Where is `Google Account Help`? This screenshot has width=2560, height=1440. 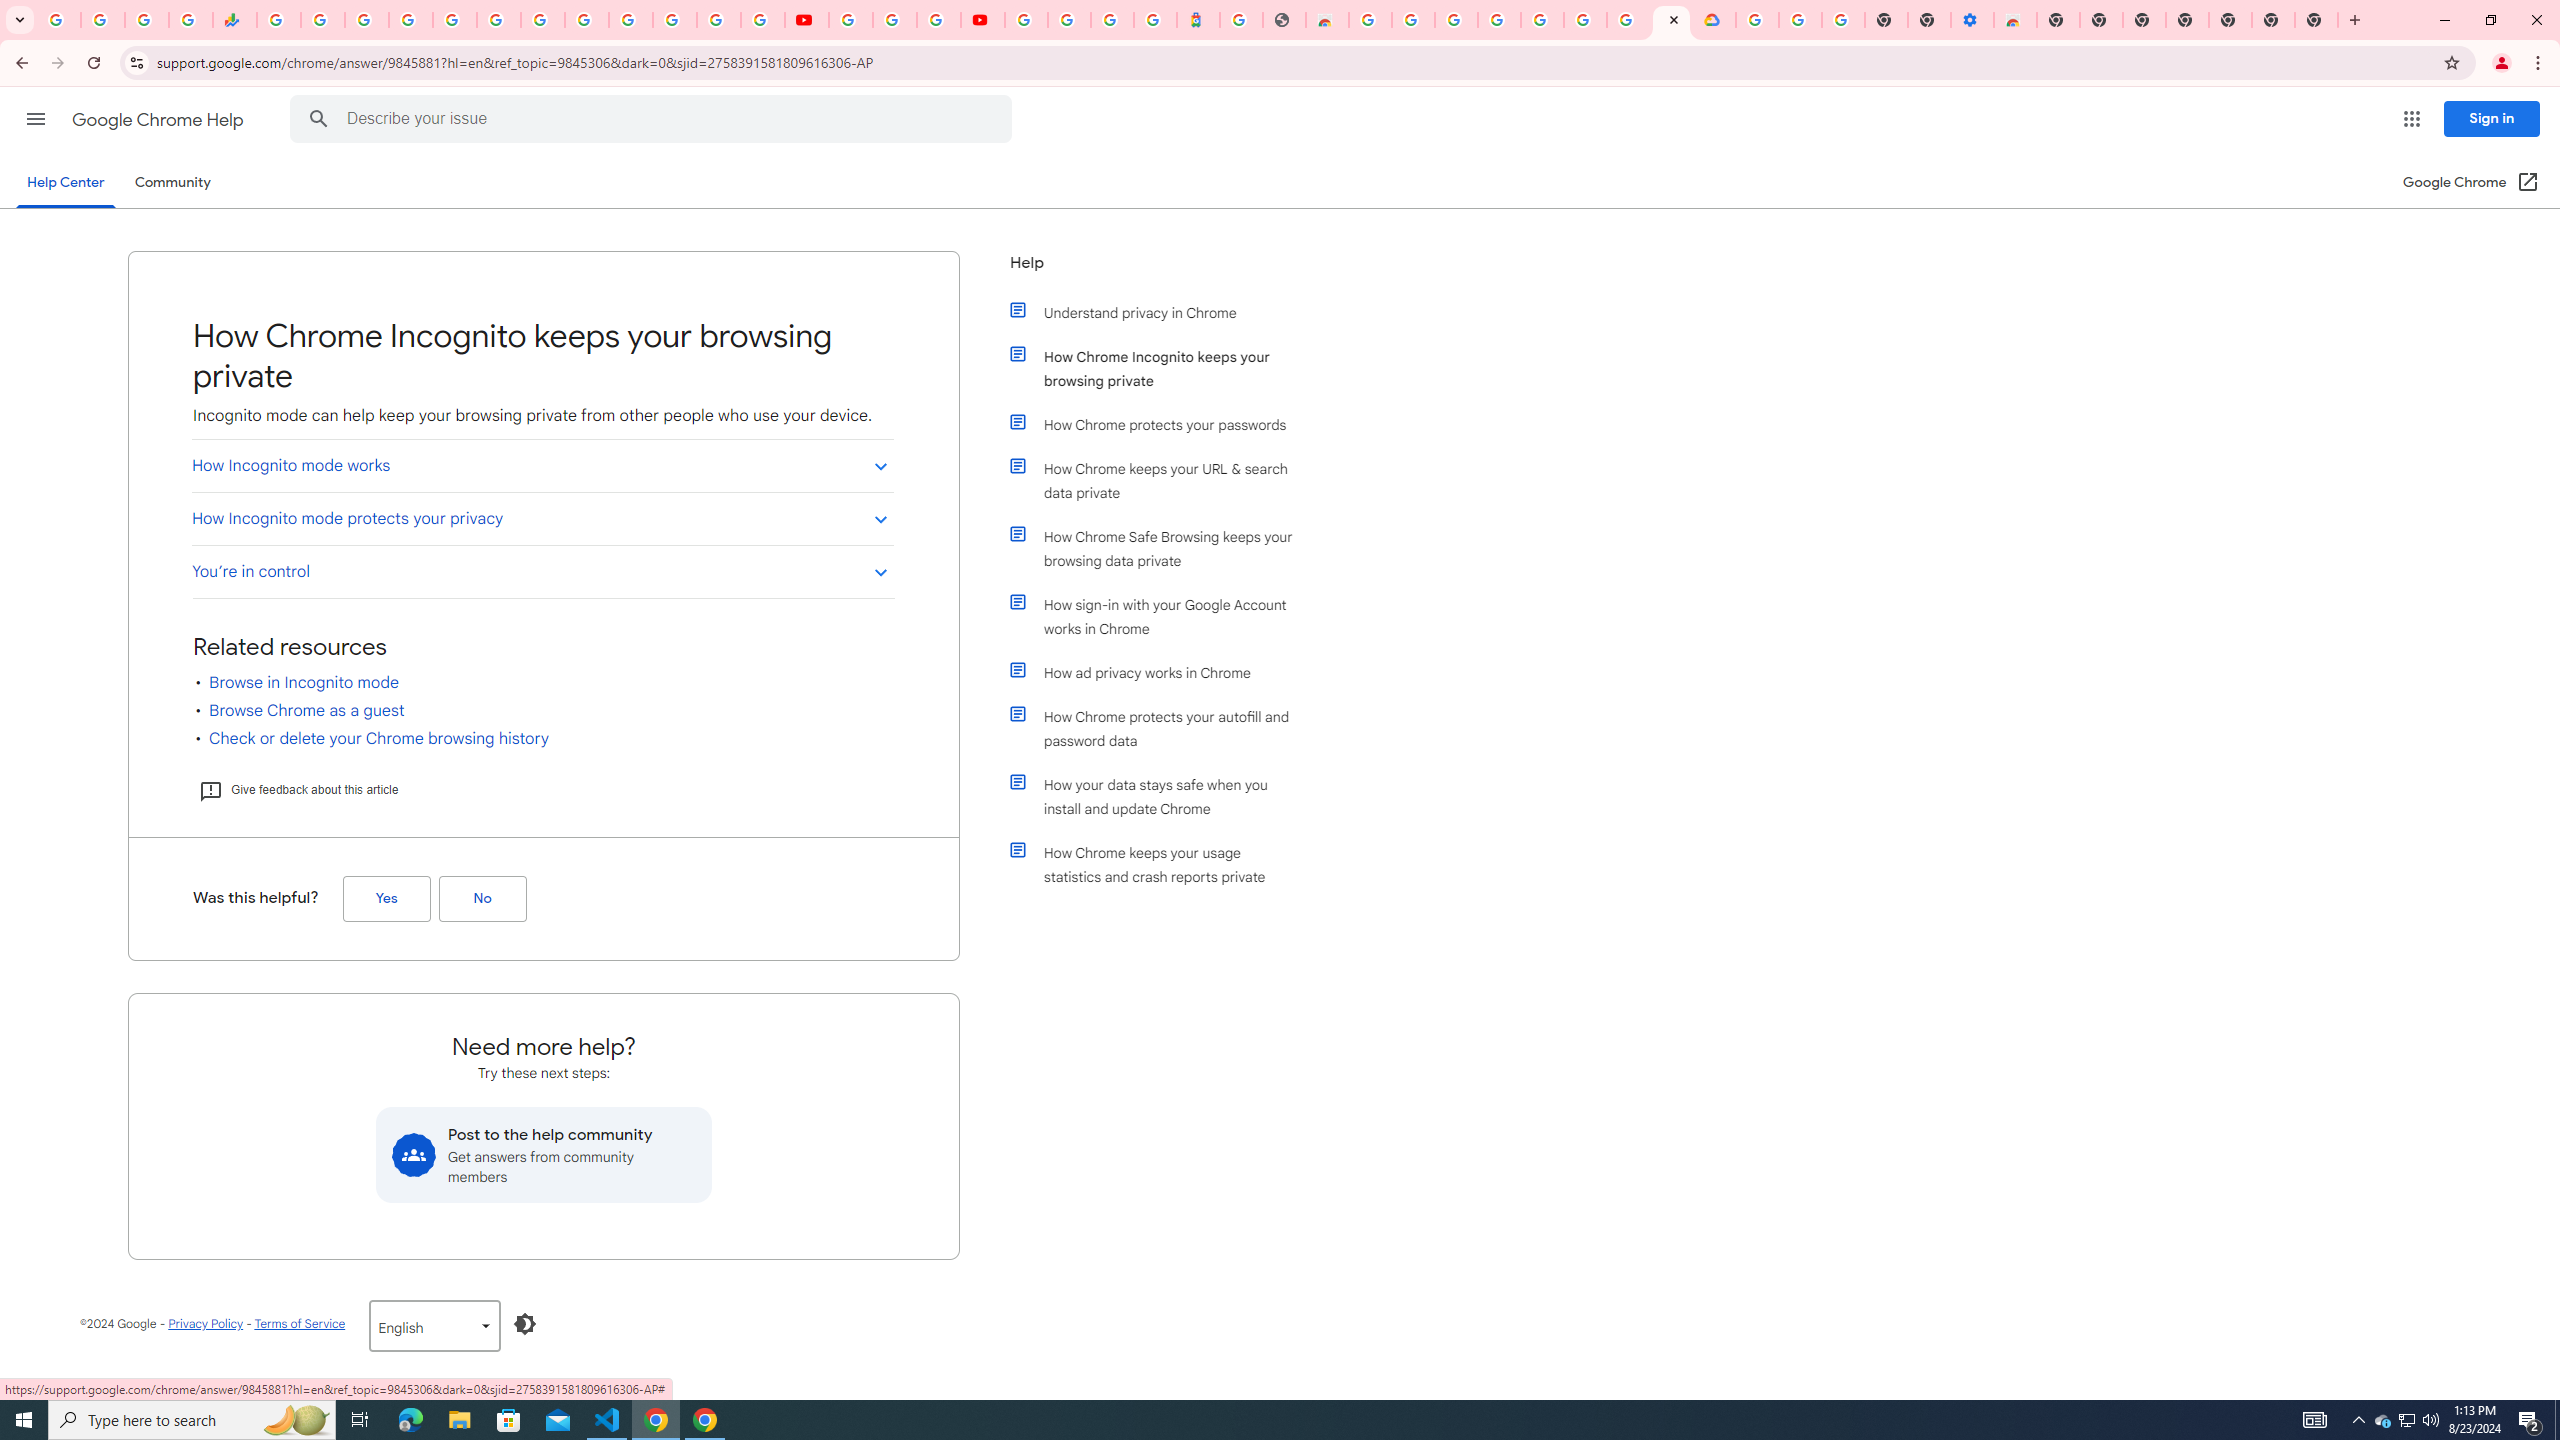 Google Account Help is located at coordinates (896, 20).